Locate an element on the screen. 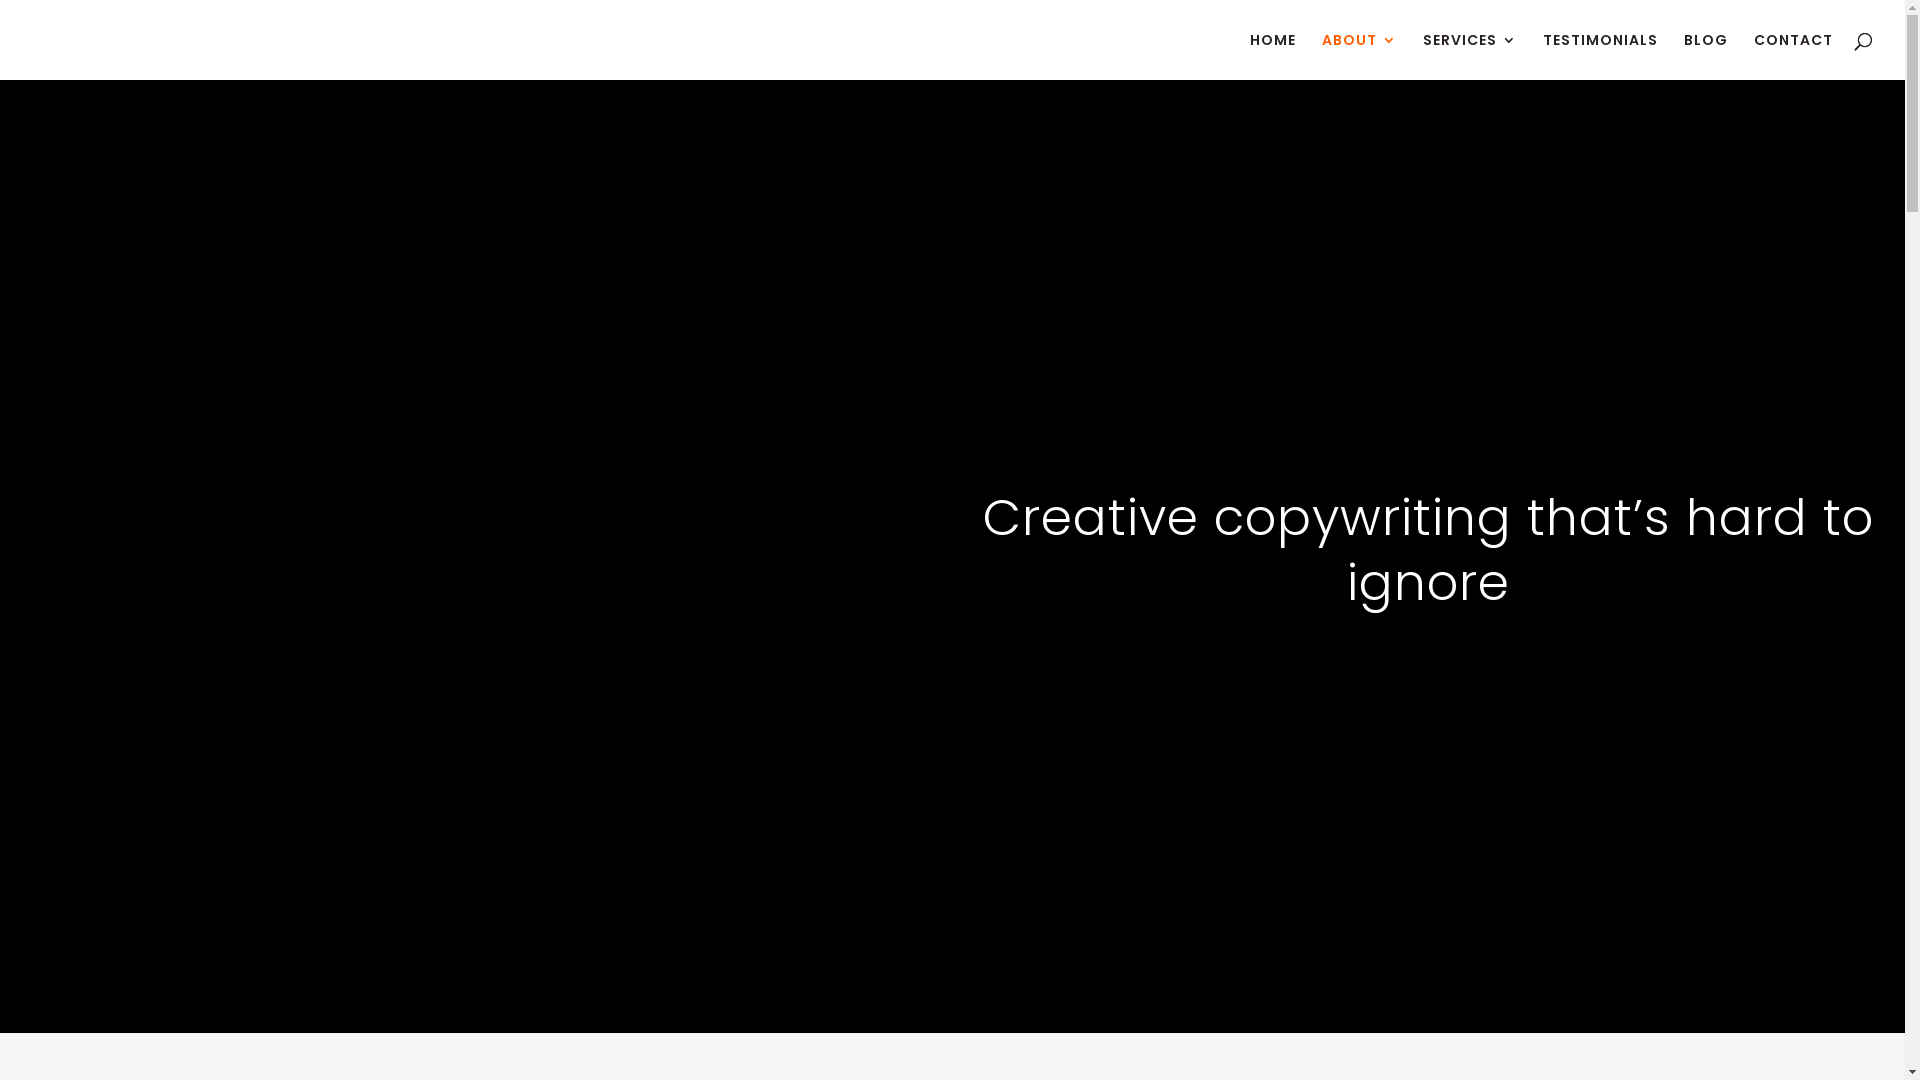 This screenshot has width=1920, height=1080. BLOG is located at coordinates (1706, 56).